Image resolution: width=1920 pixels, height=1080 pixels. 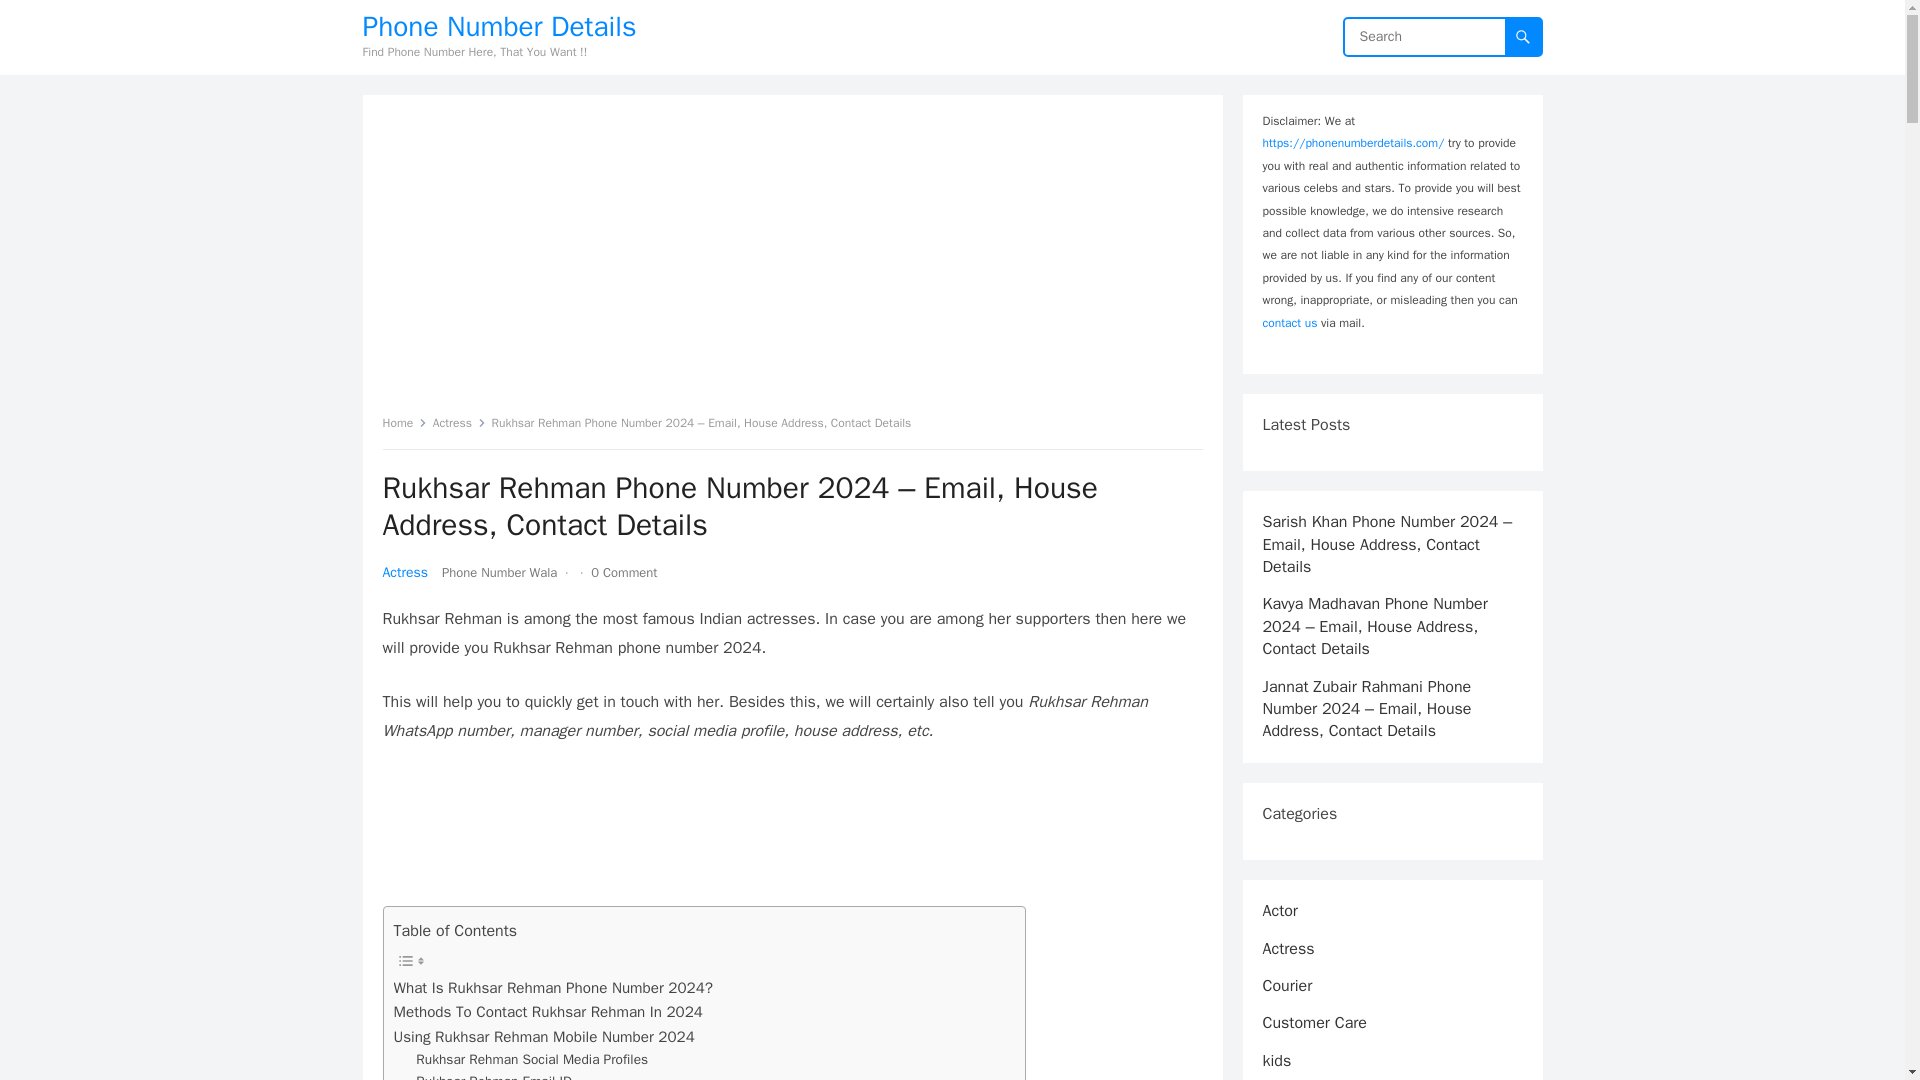 I want to click on Phone Number Wala, so click(x=498, y=572).